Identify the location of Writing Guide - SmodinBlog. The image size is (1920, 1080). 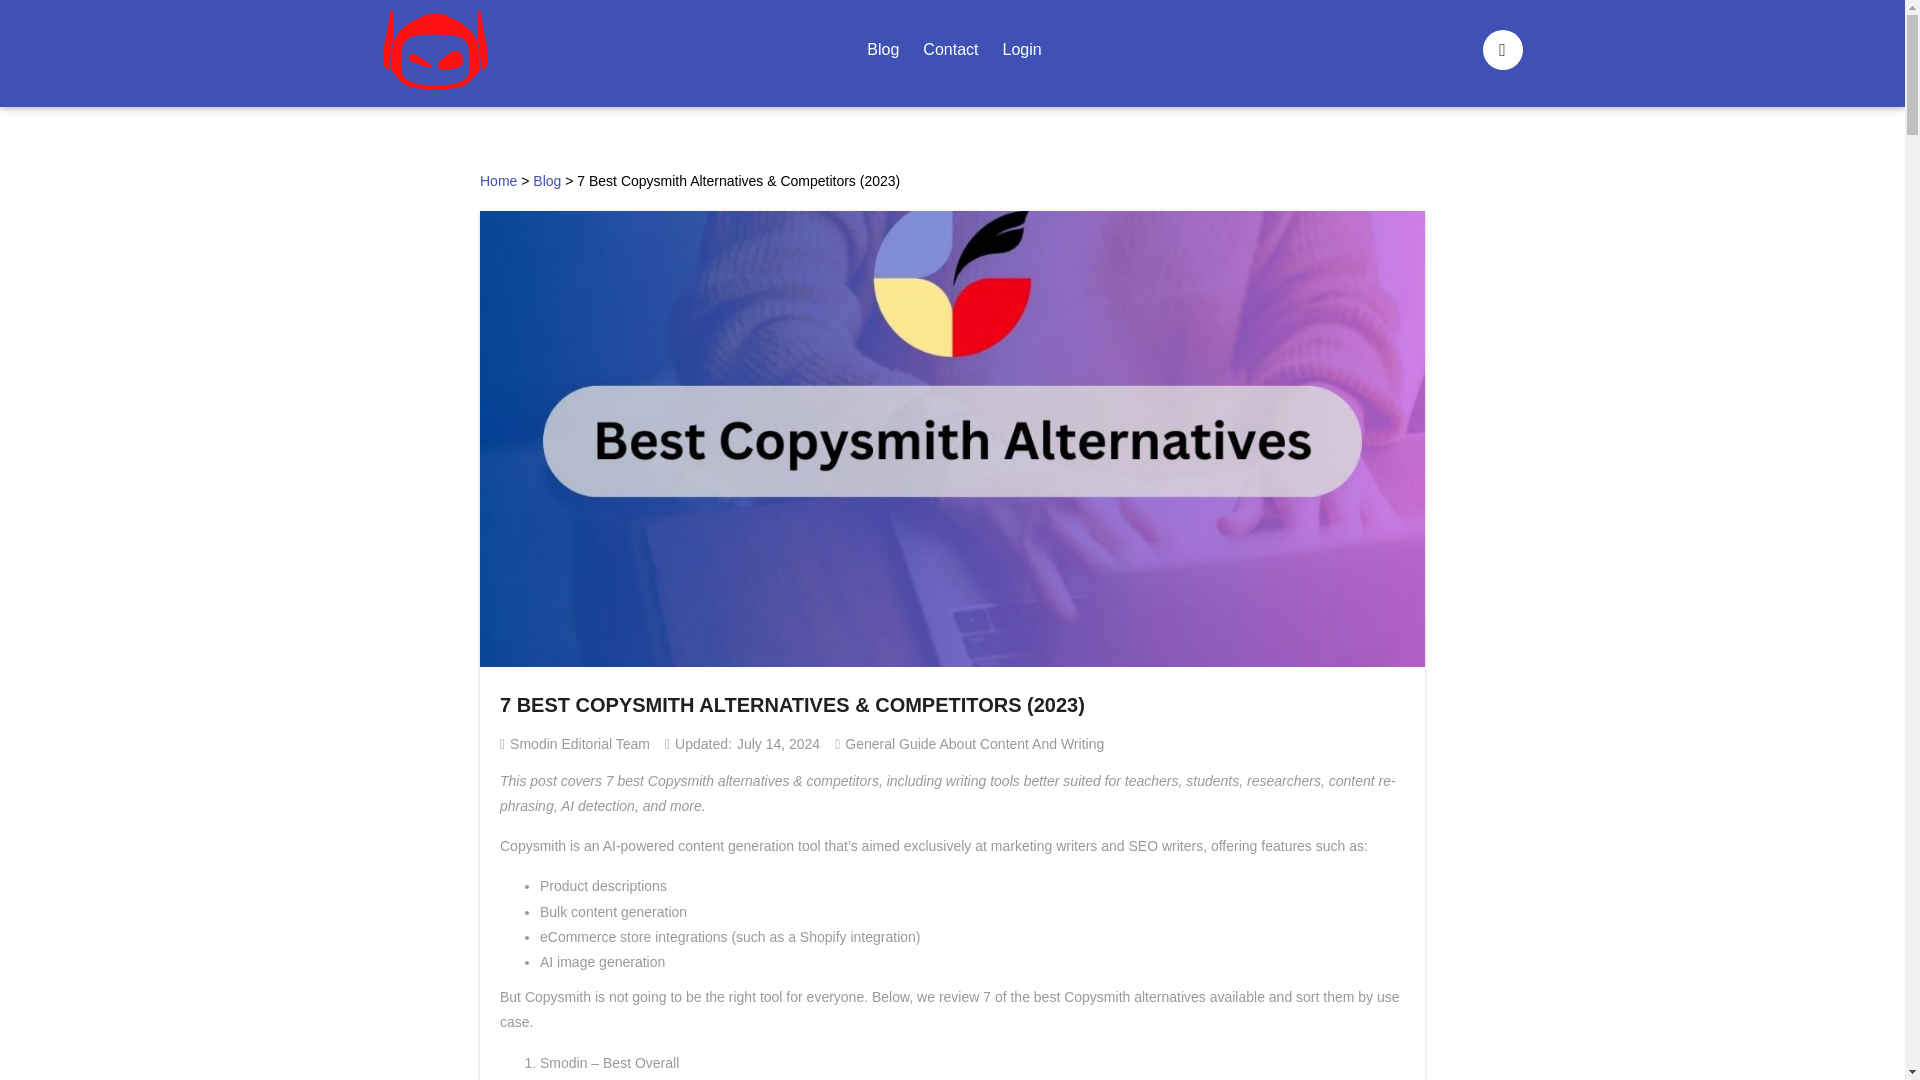
(434, 53).